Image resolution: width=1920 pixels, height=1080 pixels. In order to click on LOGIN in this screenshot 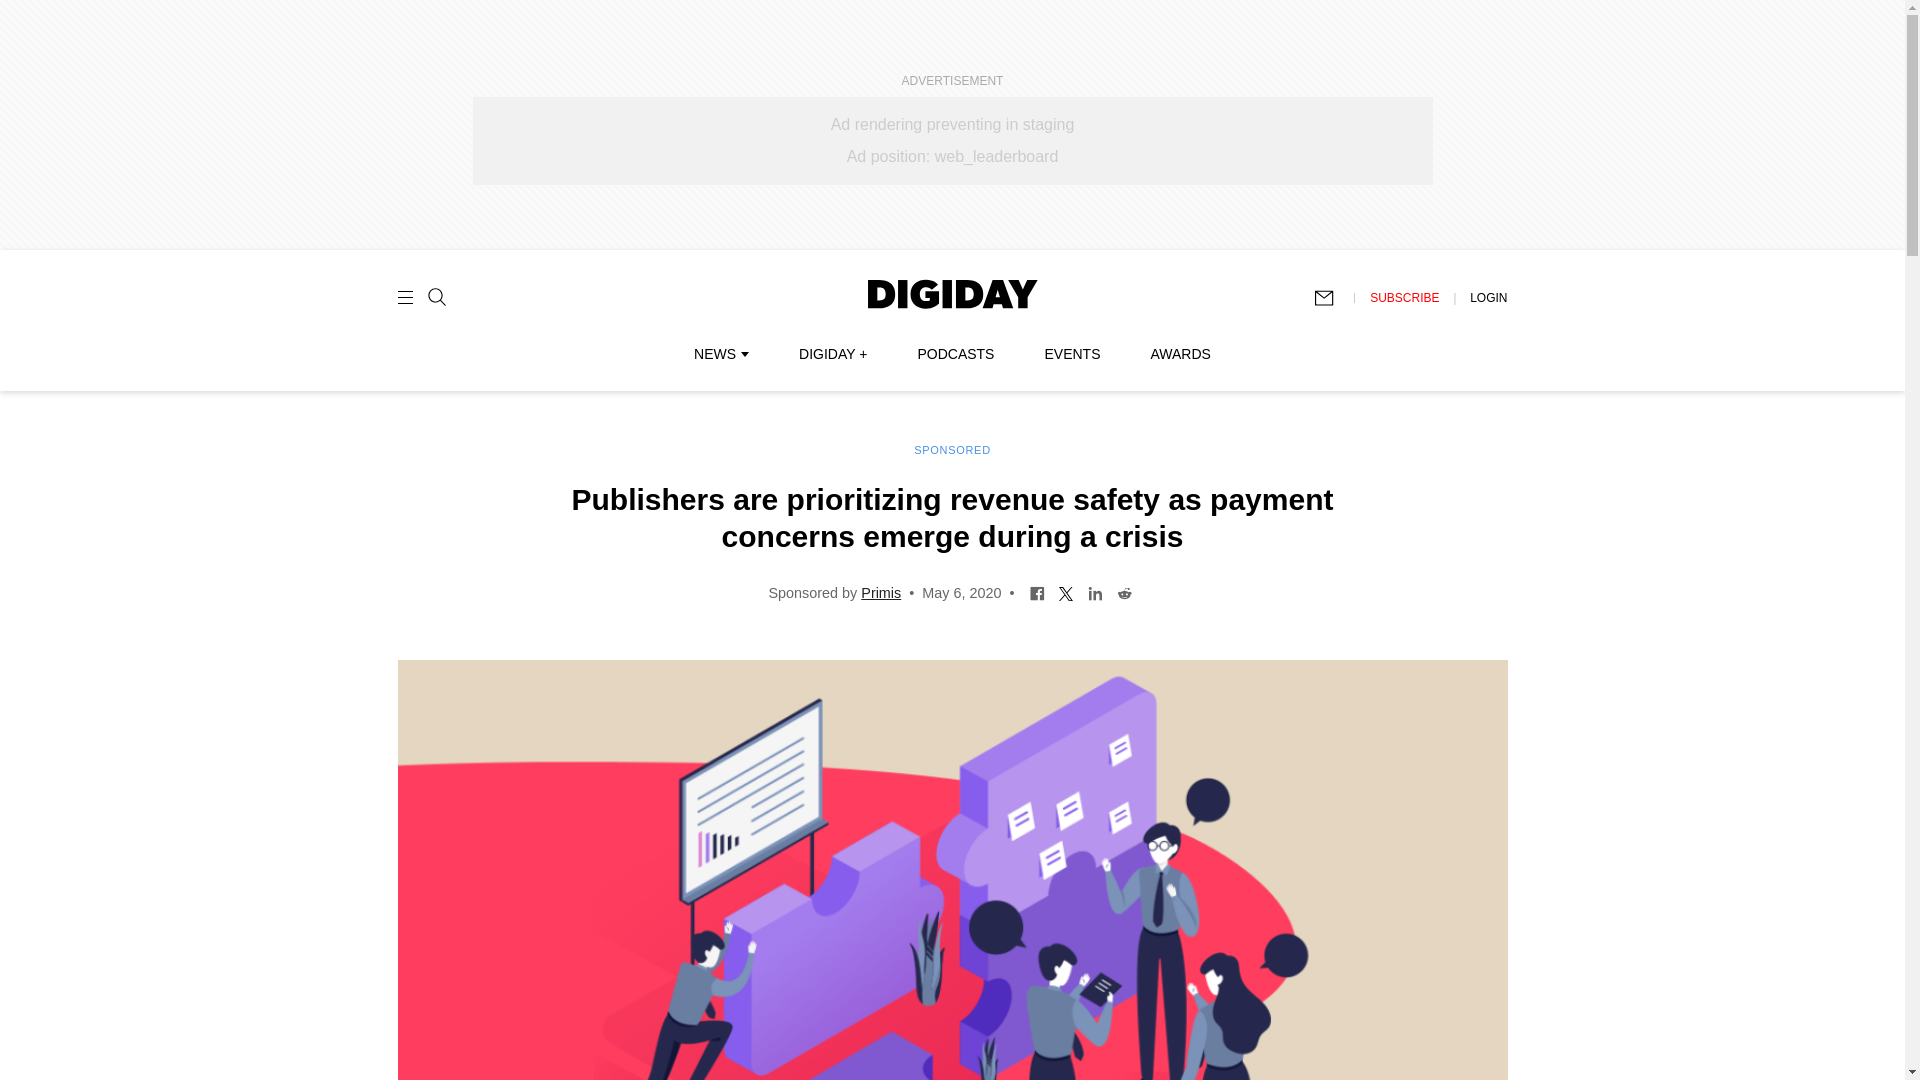, I will do `click(1488, 297)`.